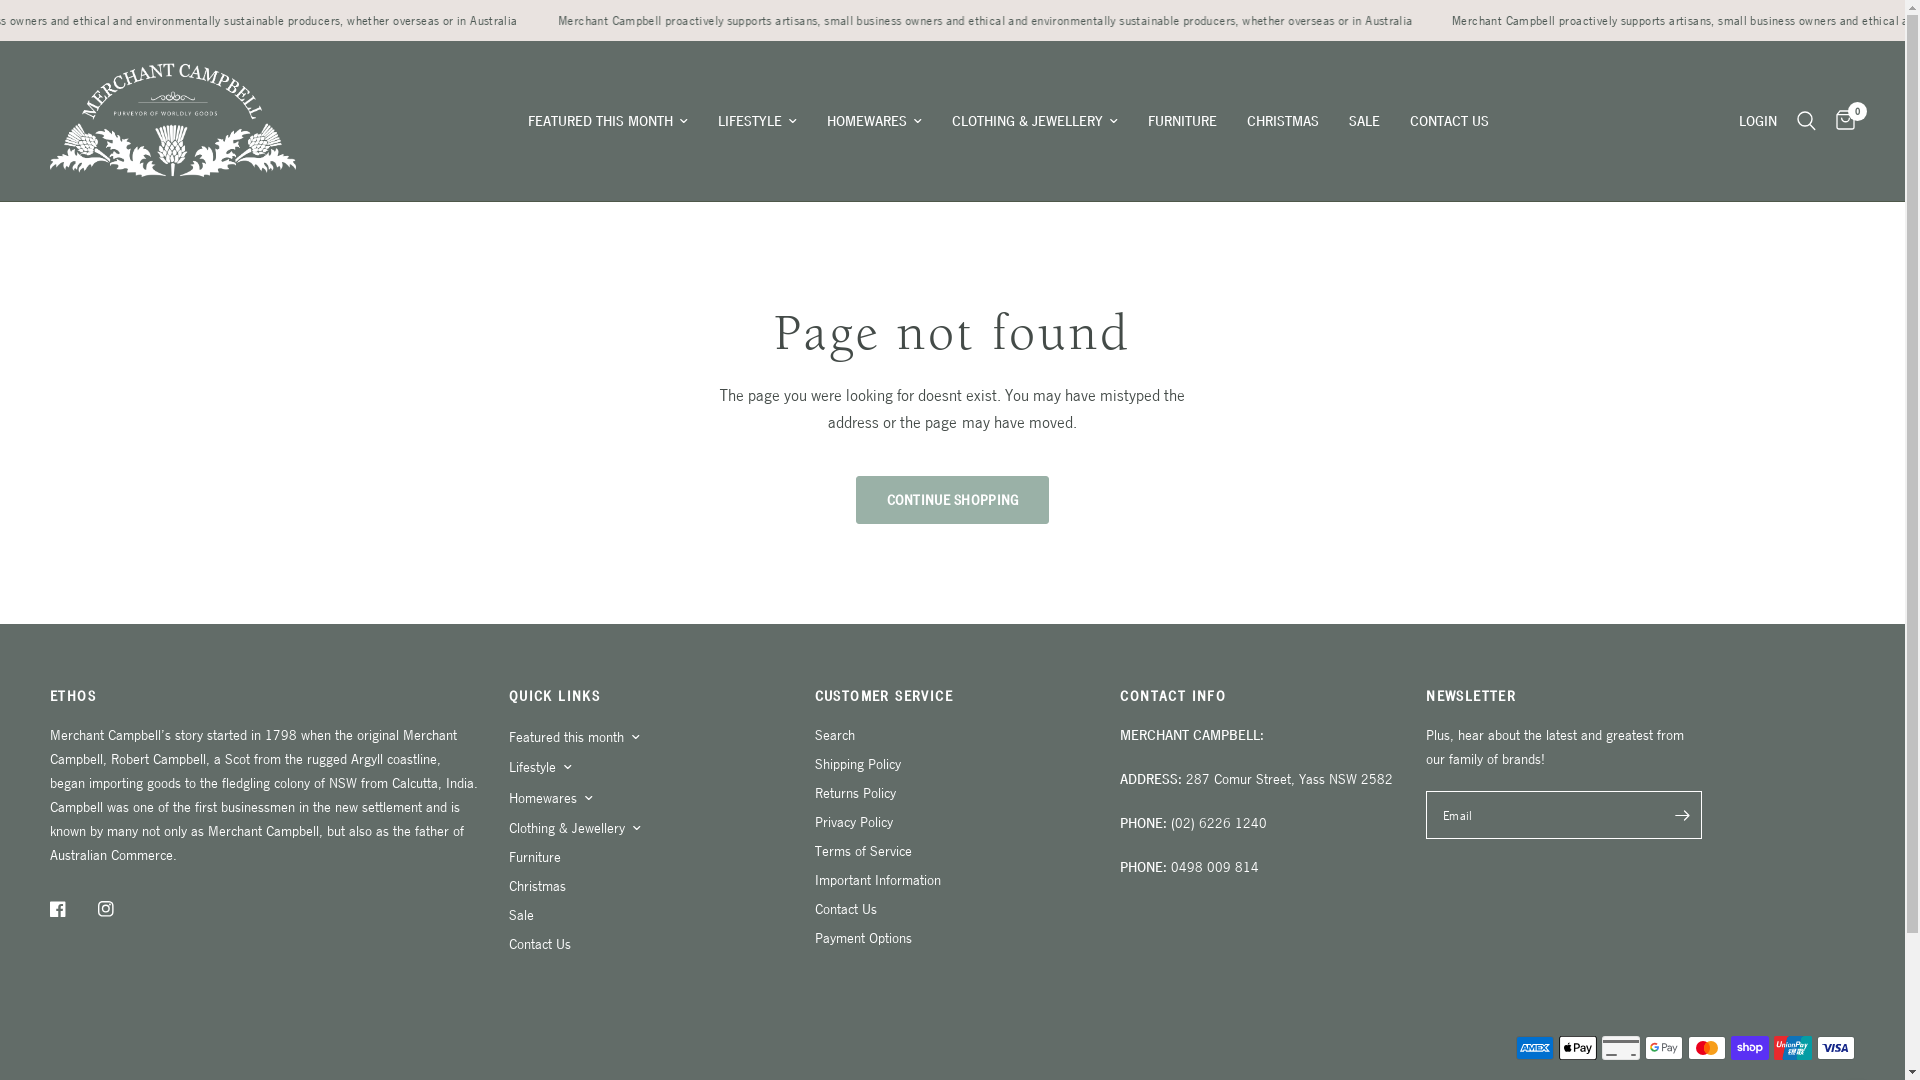 The width and height of the screenshot is (1920, 1080). I want to click on Homewares, so click(542, 798).